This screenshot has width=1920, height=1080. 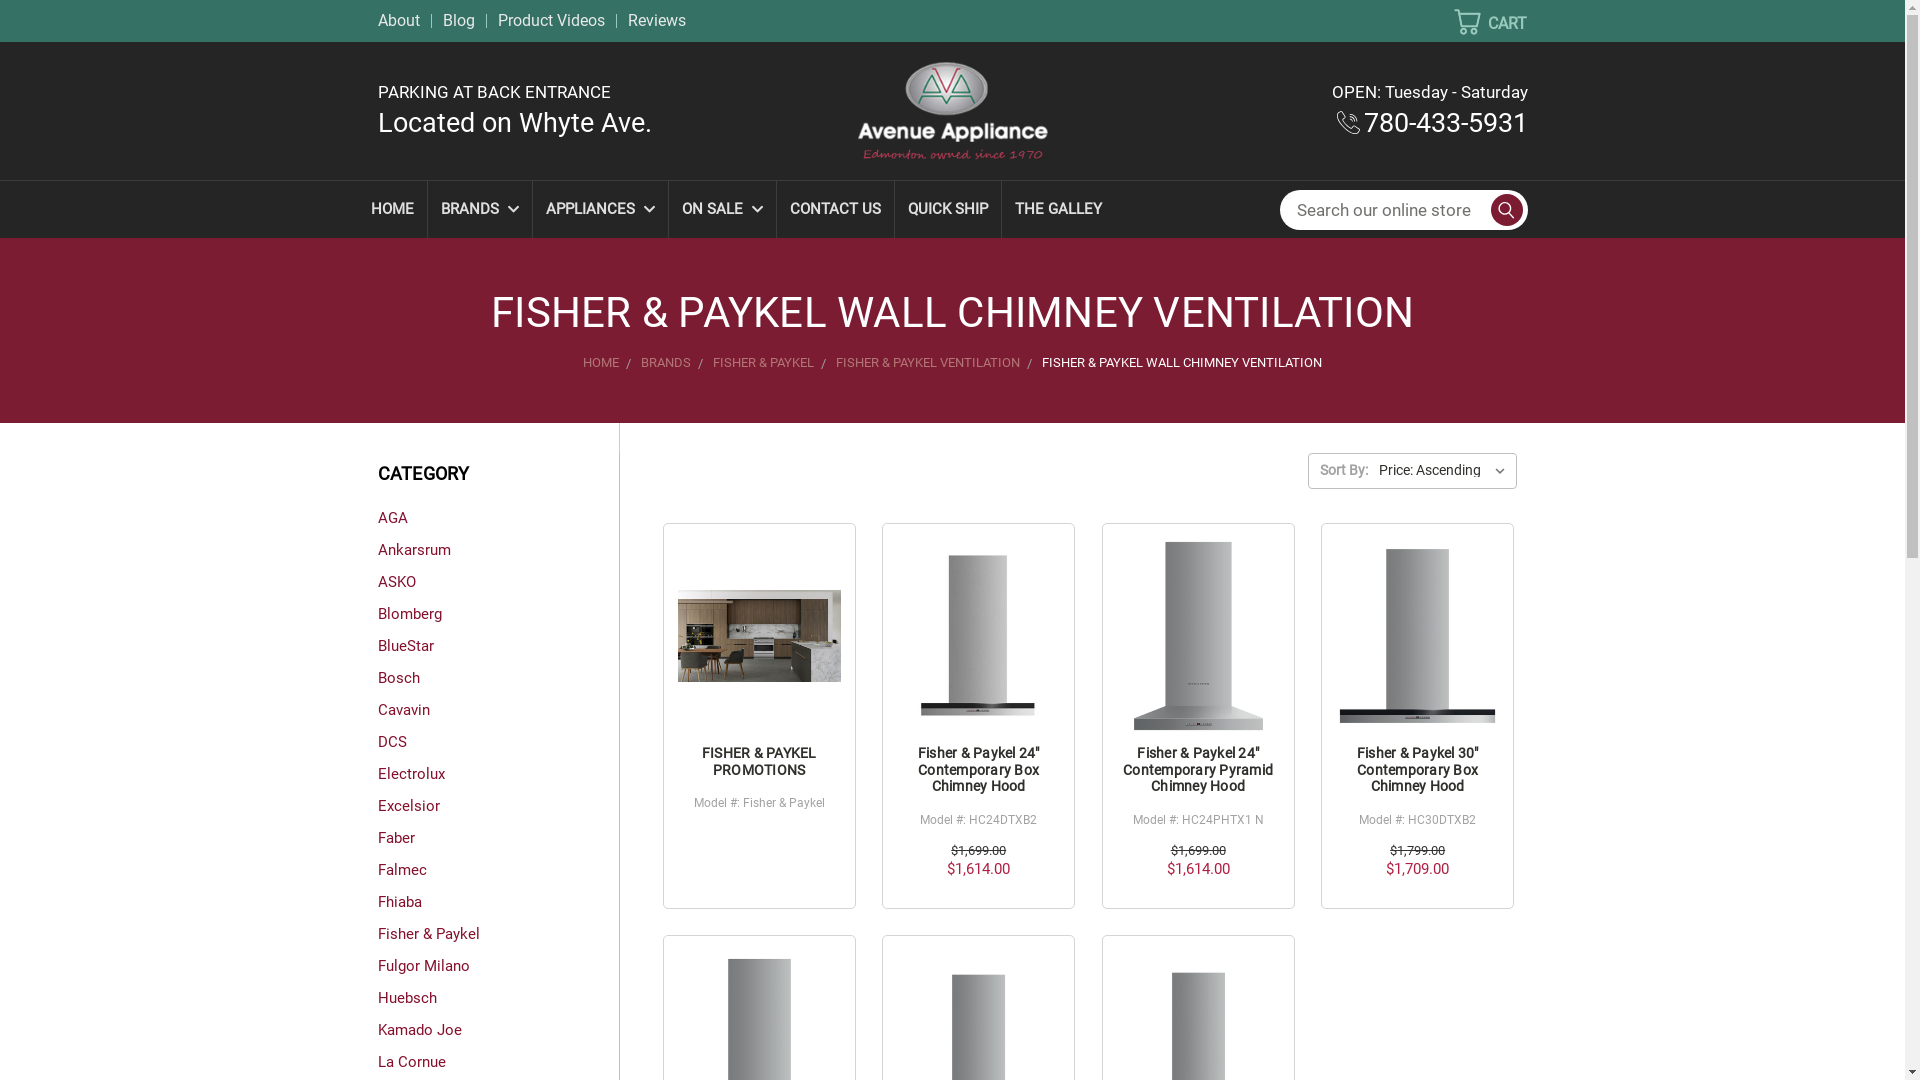 What do you see at coordinates (760, 762) in the screenshot?
I see `FISHER & PAYKEL PROMOTIONS` at bounding box center [760, 762].